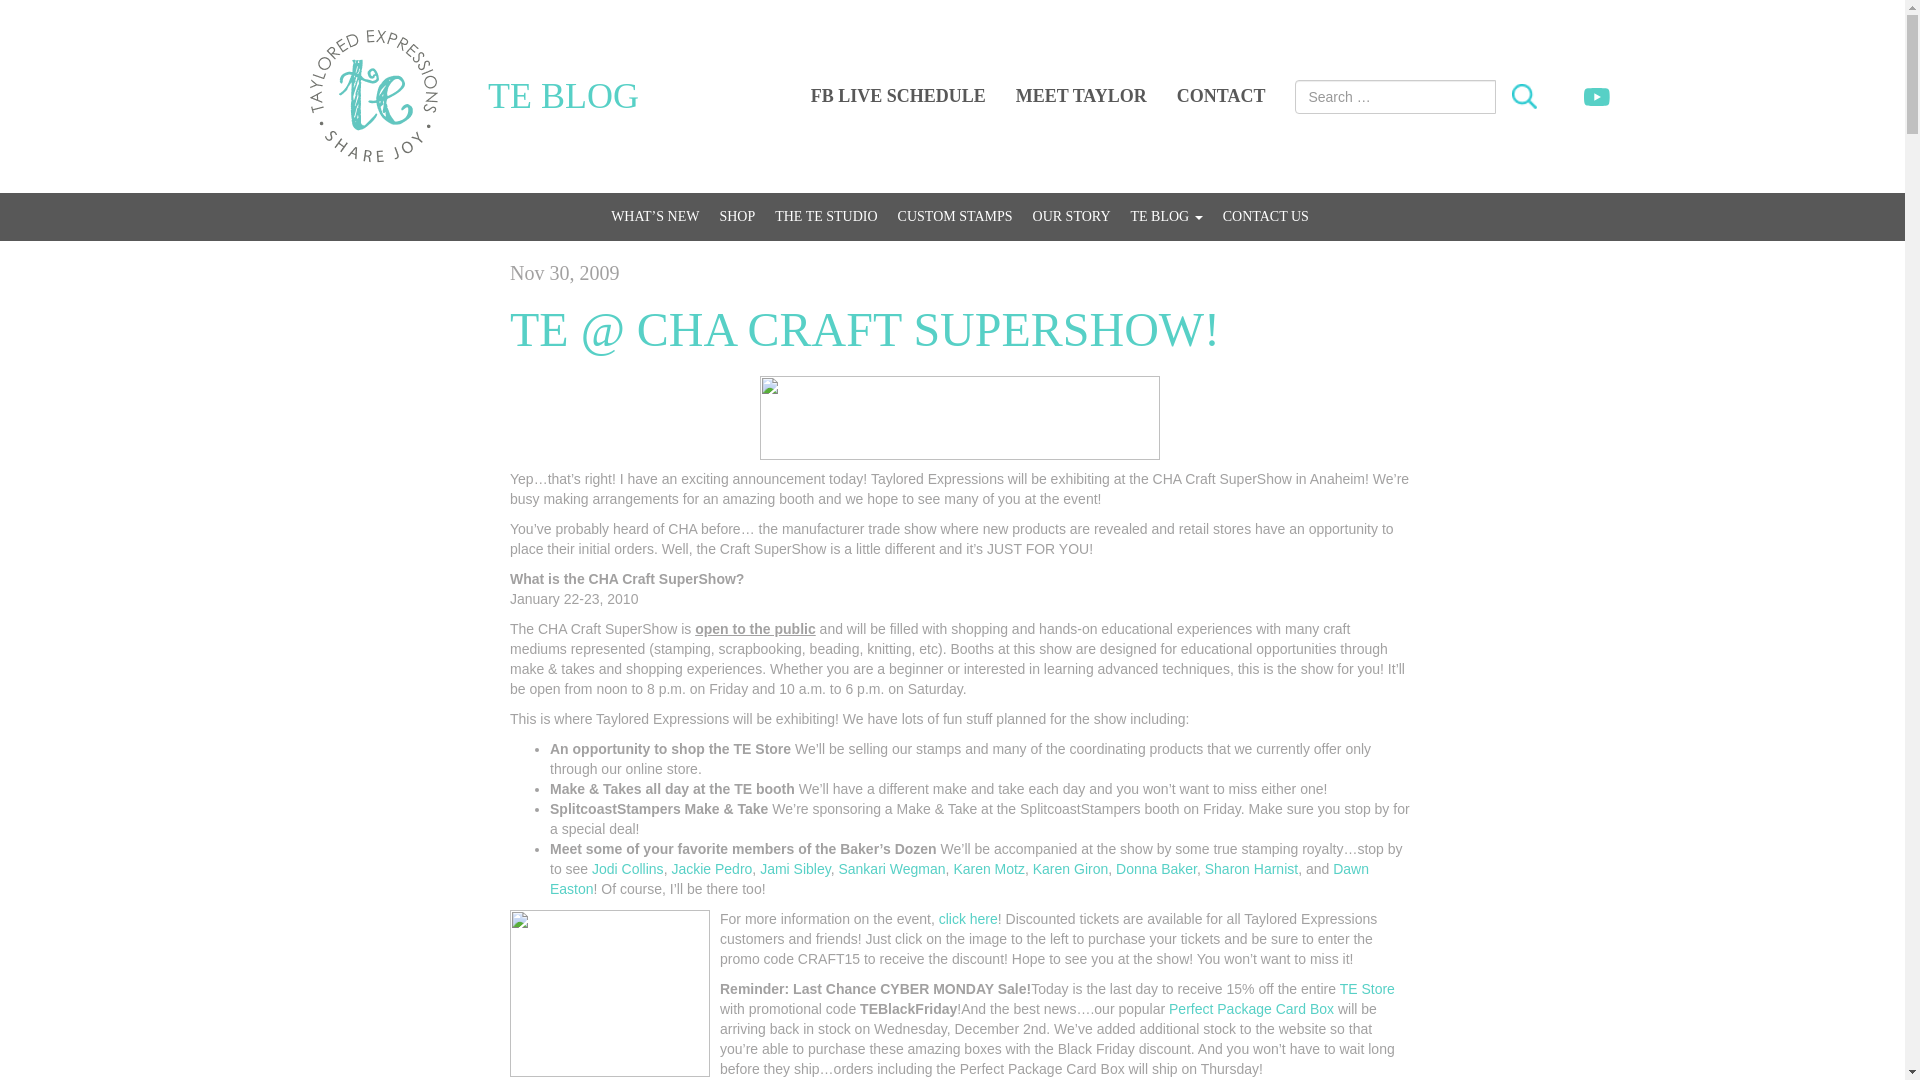 The image size is (1920, 1080). Describe the element at coordinates (563, 96) in the screenshot. I see `TE BLOG` at that location.